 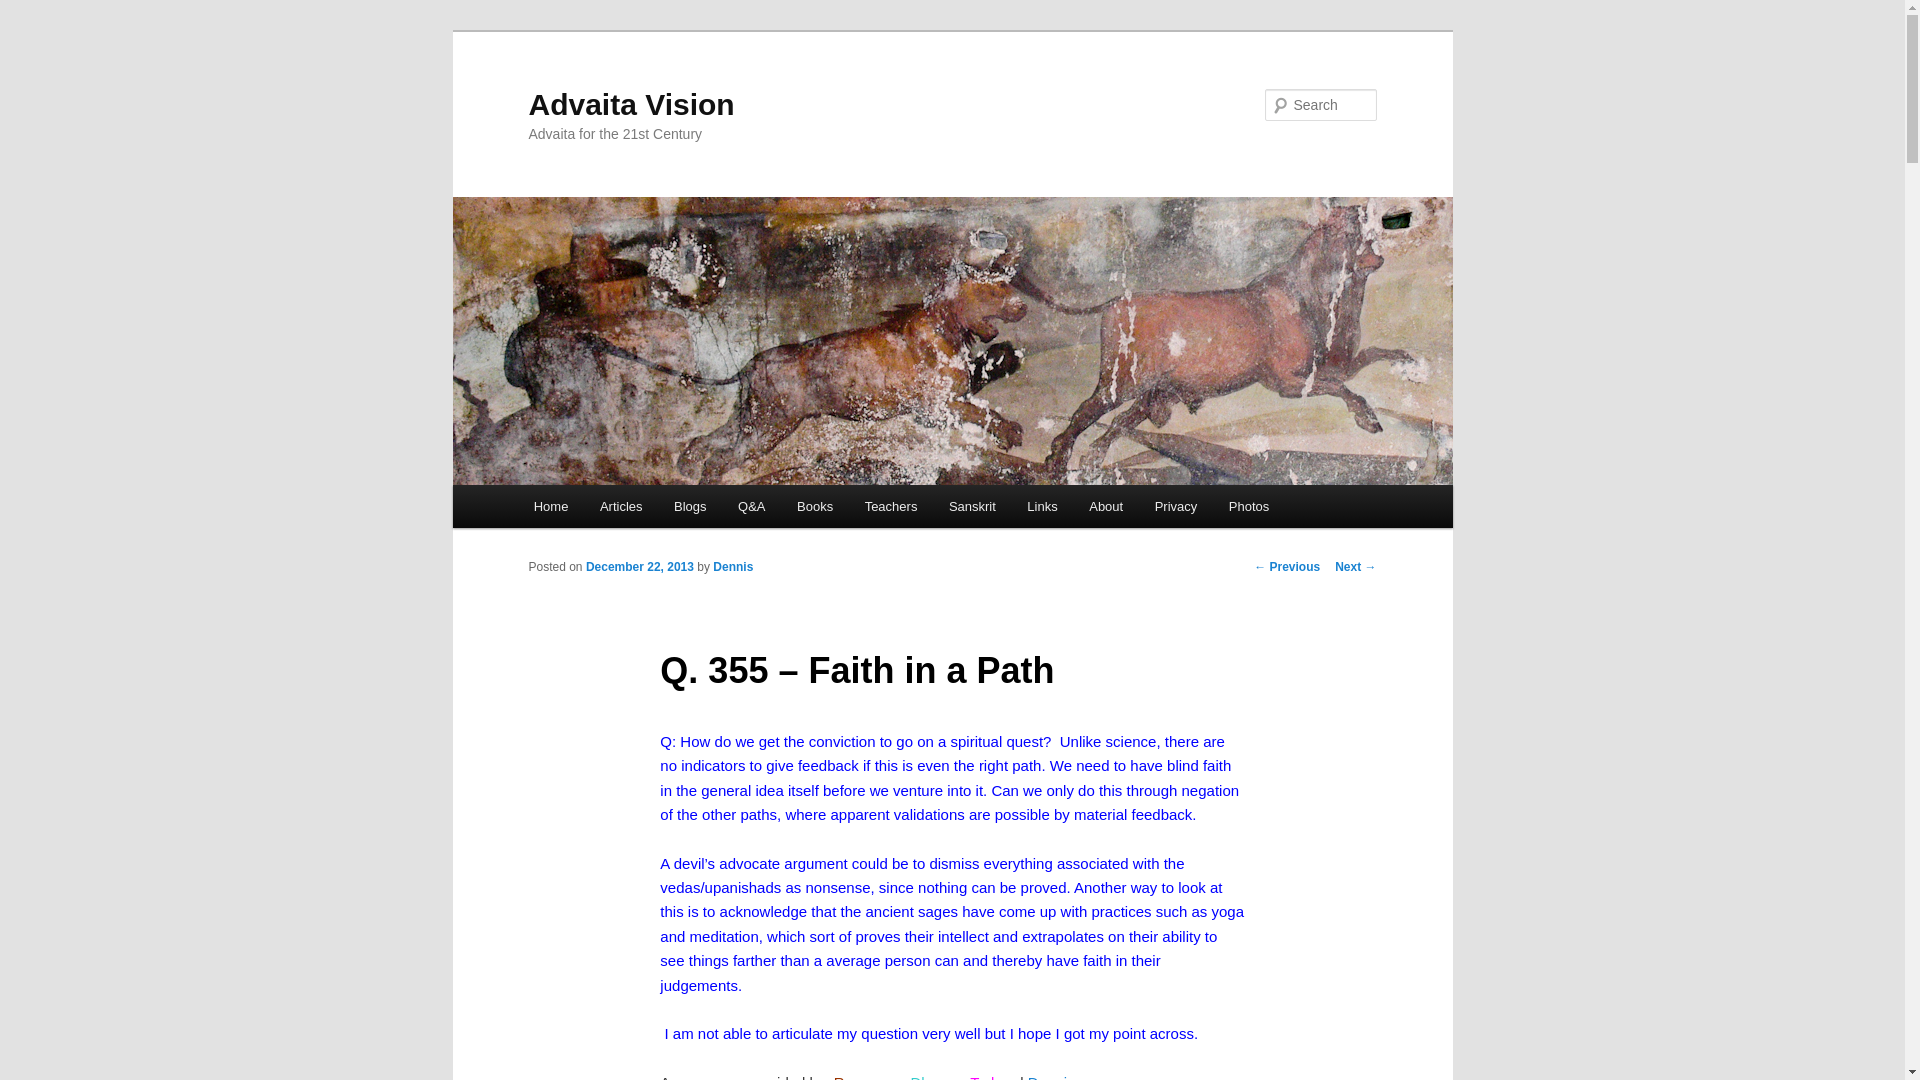 What do you see at coordinates (639, 566) in the screenshot?
I see `December 22, 2013` at bounding box center [639, 566].